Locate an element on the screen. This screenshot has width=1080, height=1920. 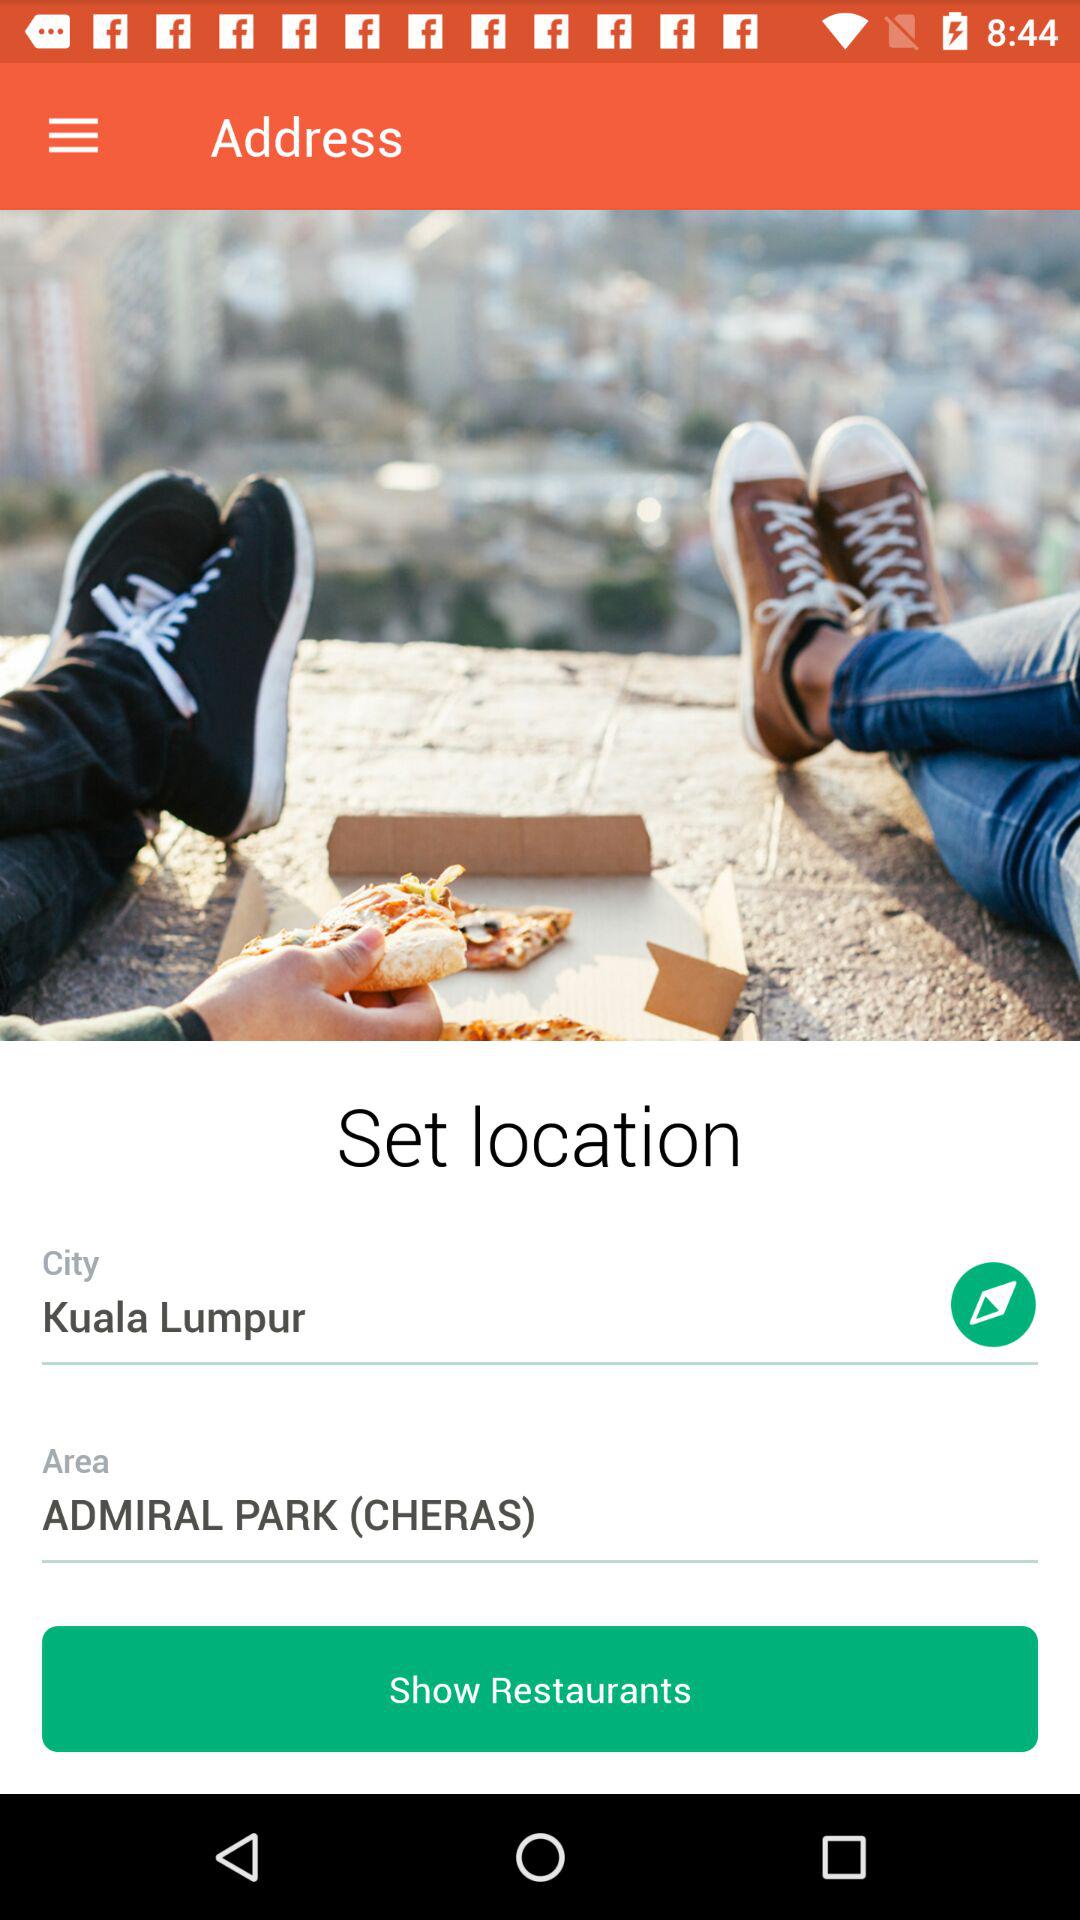
flip to the kuala lumpur item is located at coordinates (540, 1276).